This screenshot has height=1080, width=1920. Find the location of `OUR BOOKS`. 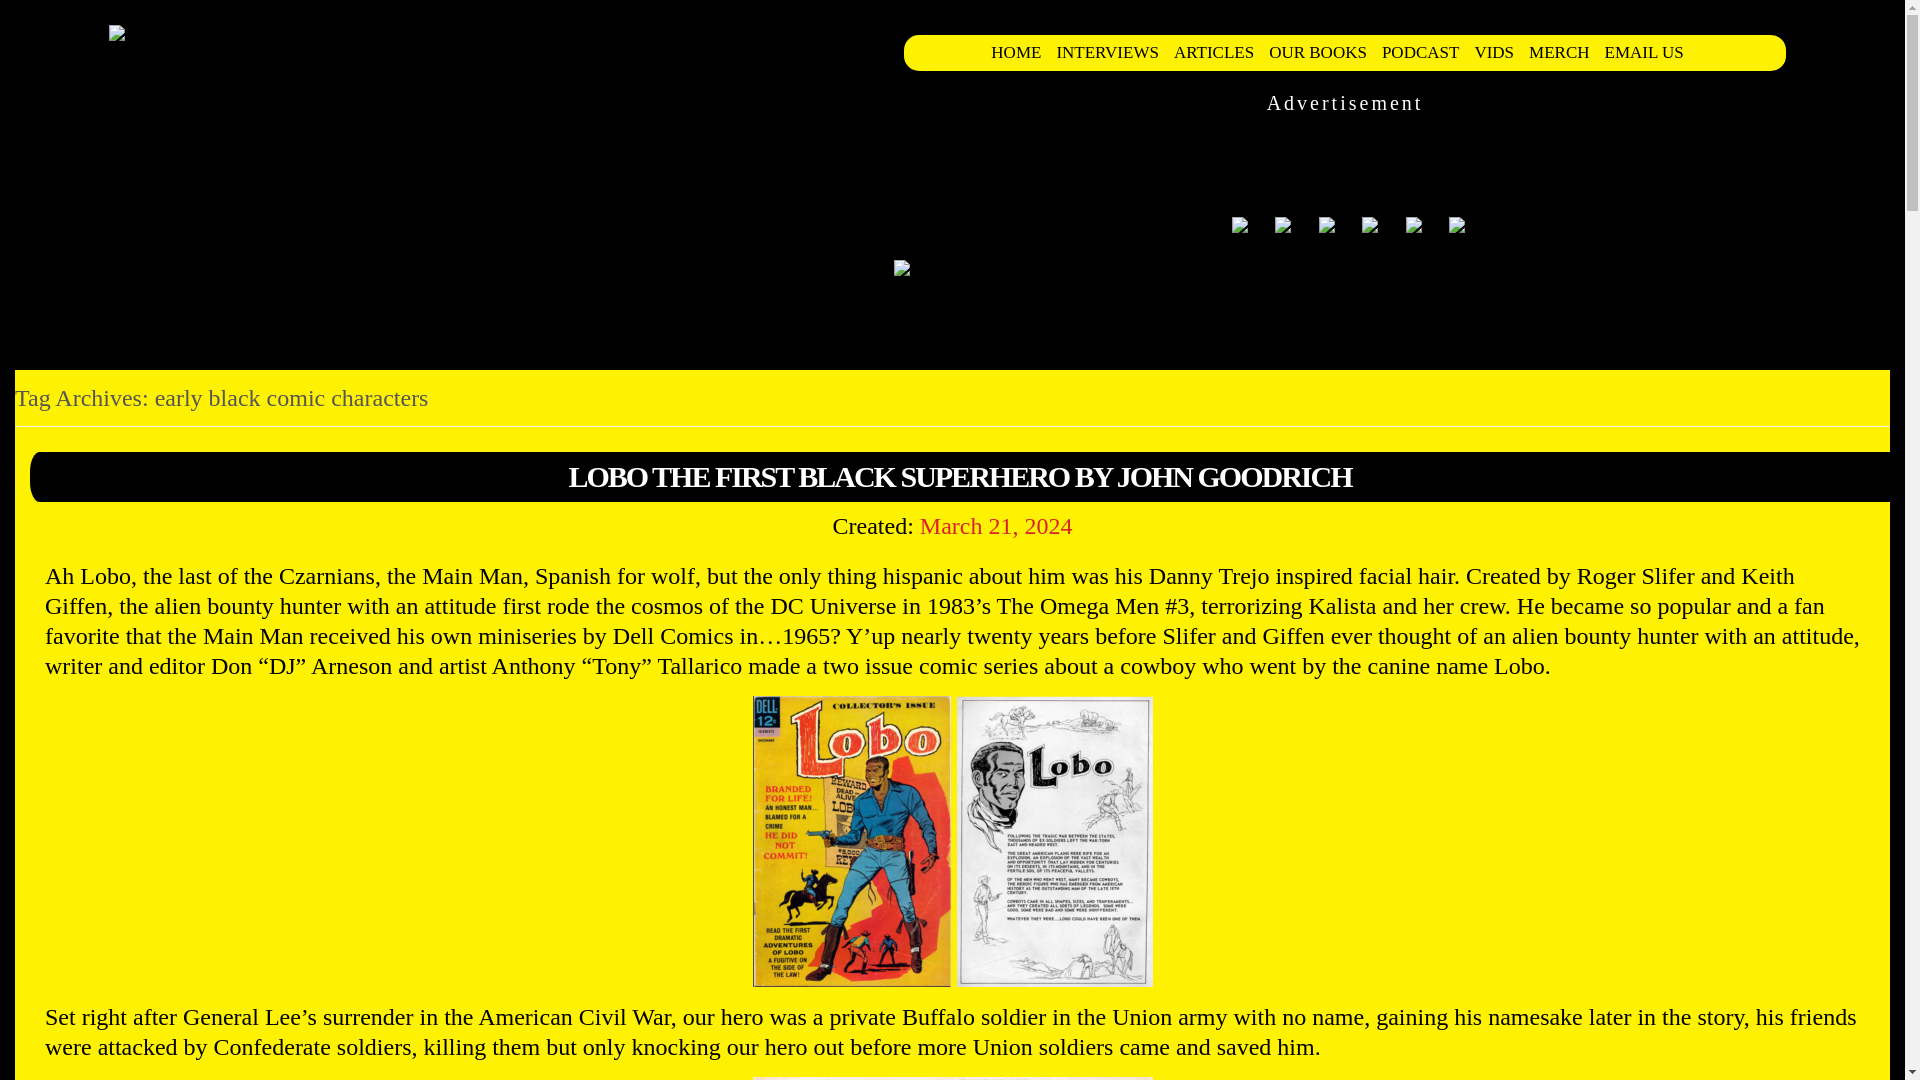

OUR BOOKS is located at coordinates (1326, 52).